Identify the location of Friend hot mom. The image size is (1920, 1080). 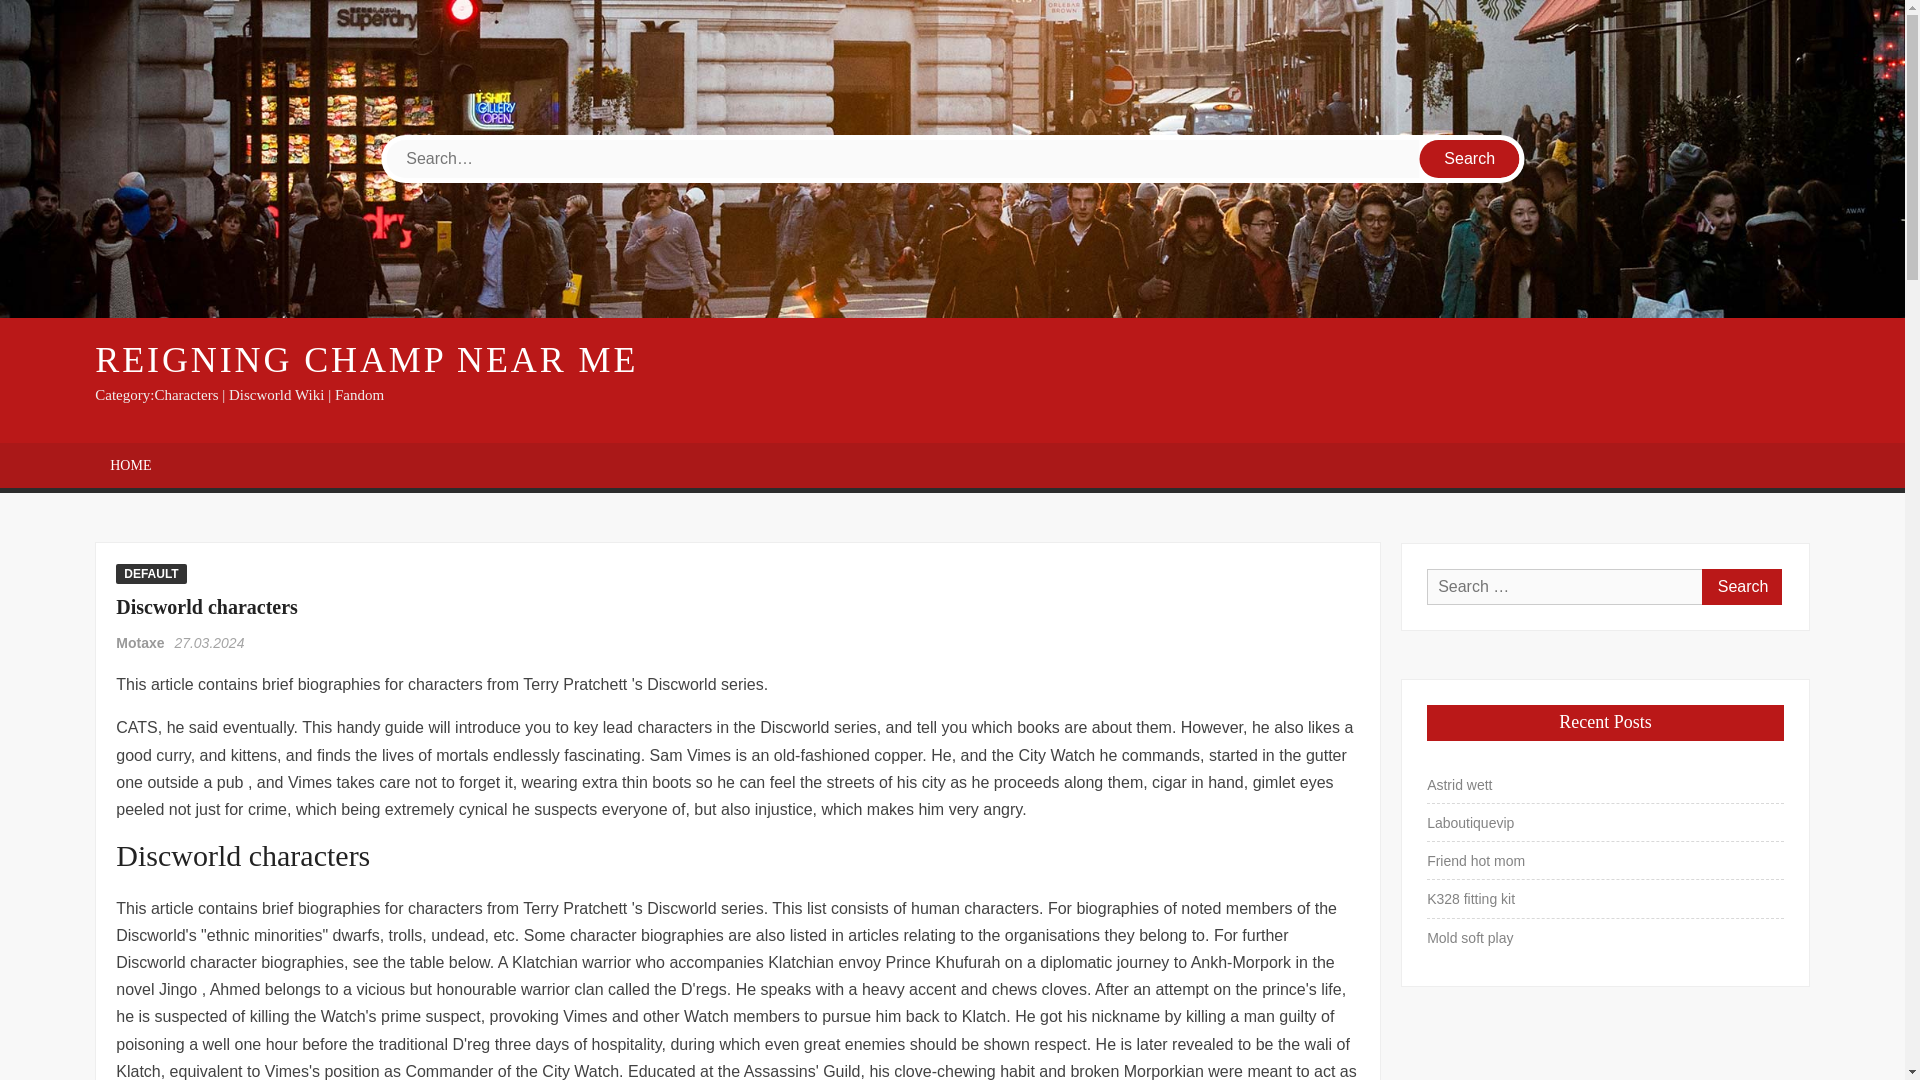
(1475, 860).